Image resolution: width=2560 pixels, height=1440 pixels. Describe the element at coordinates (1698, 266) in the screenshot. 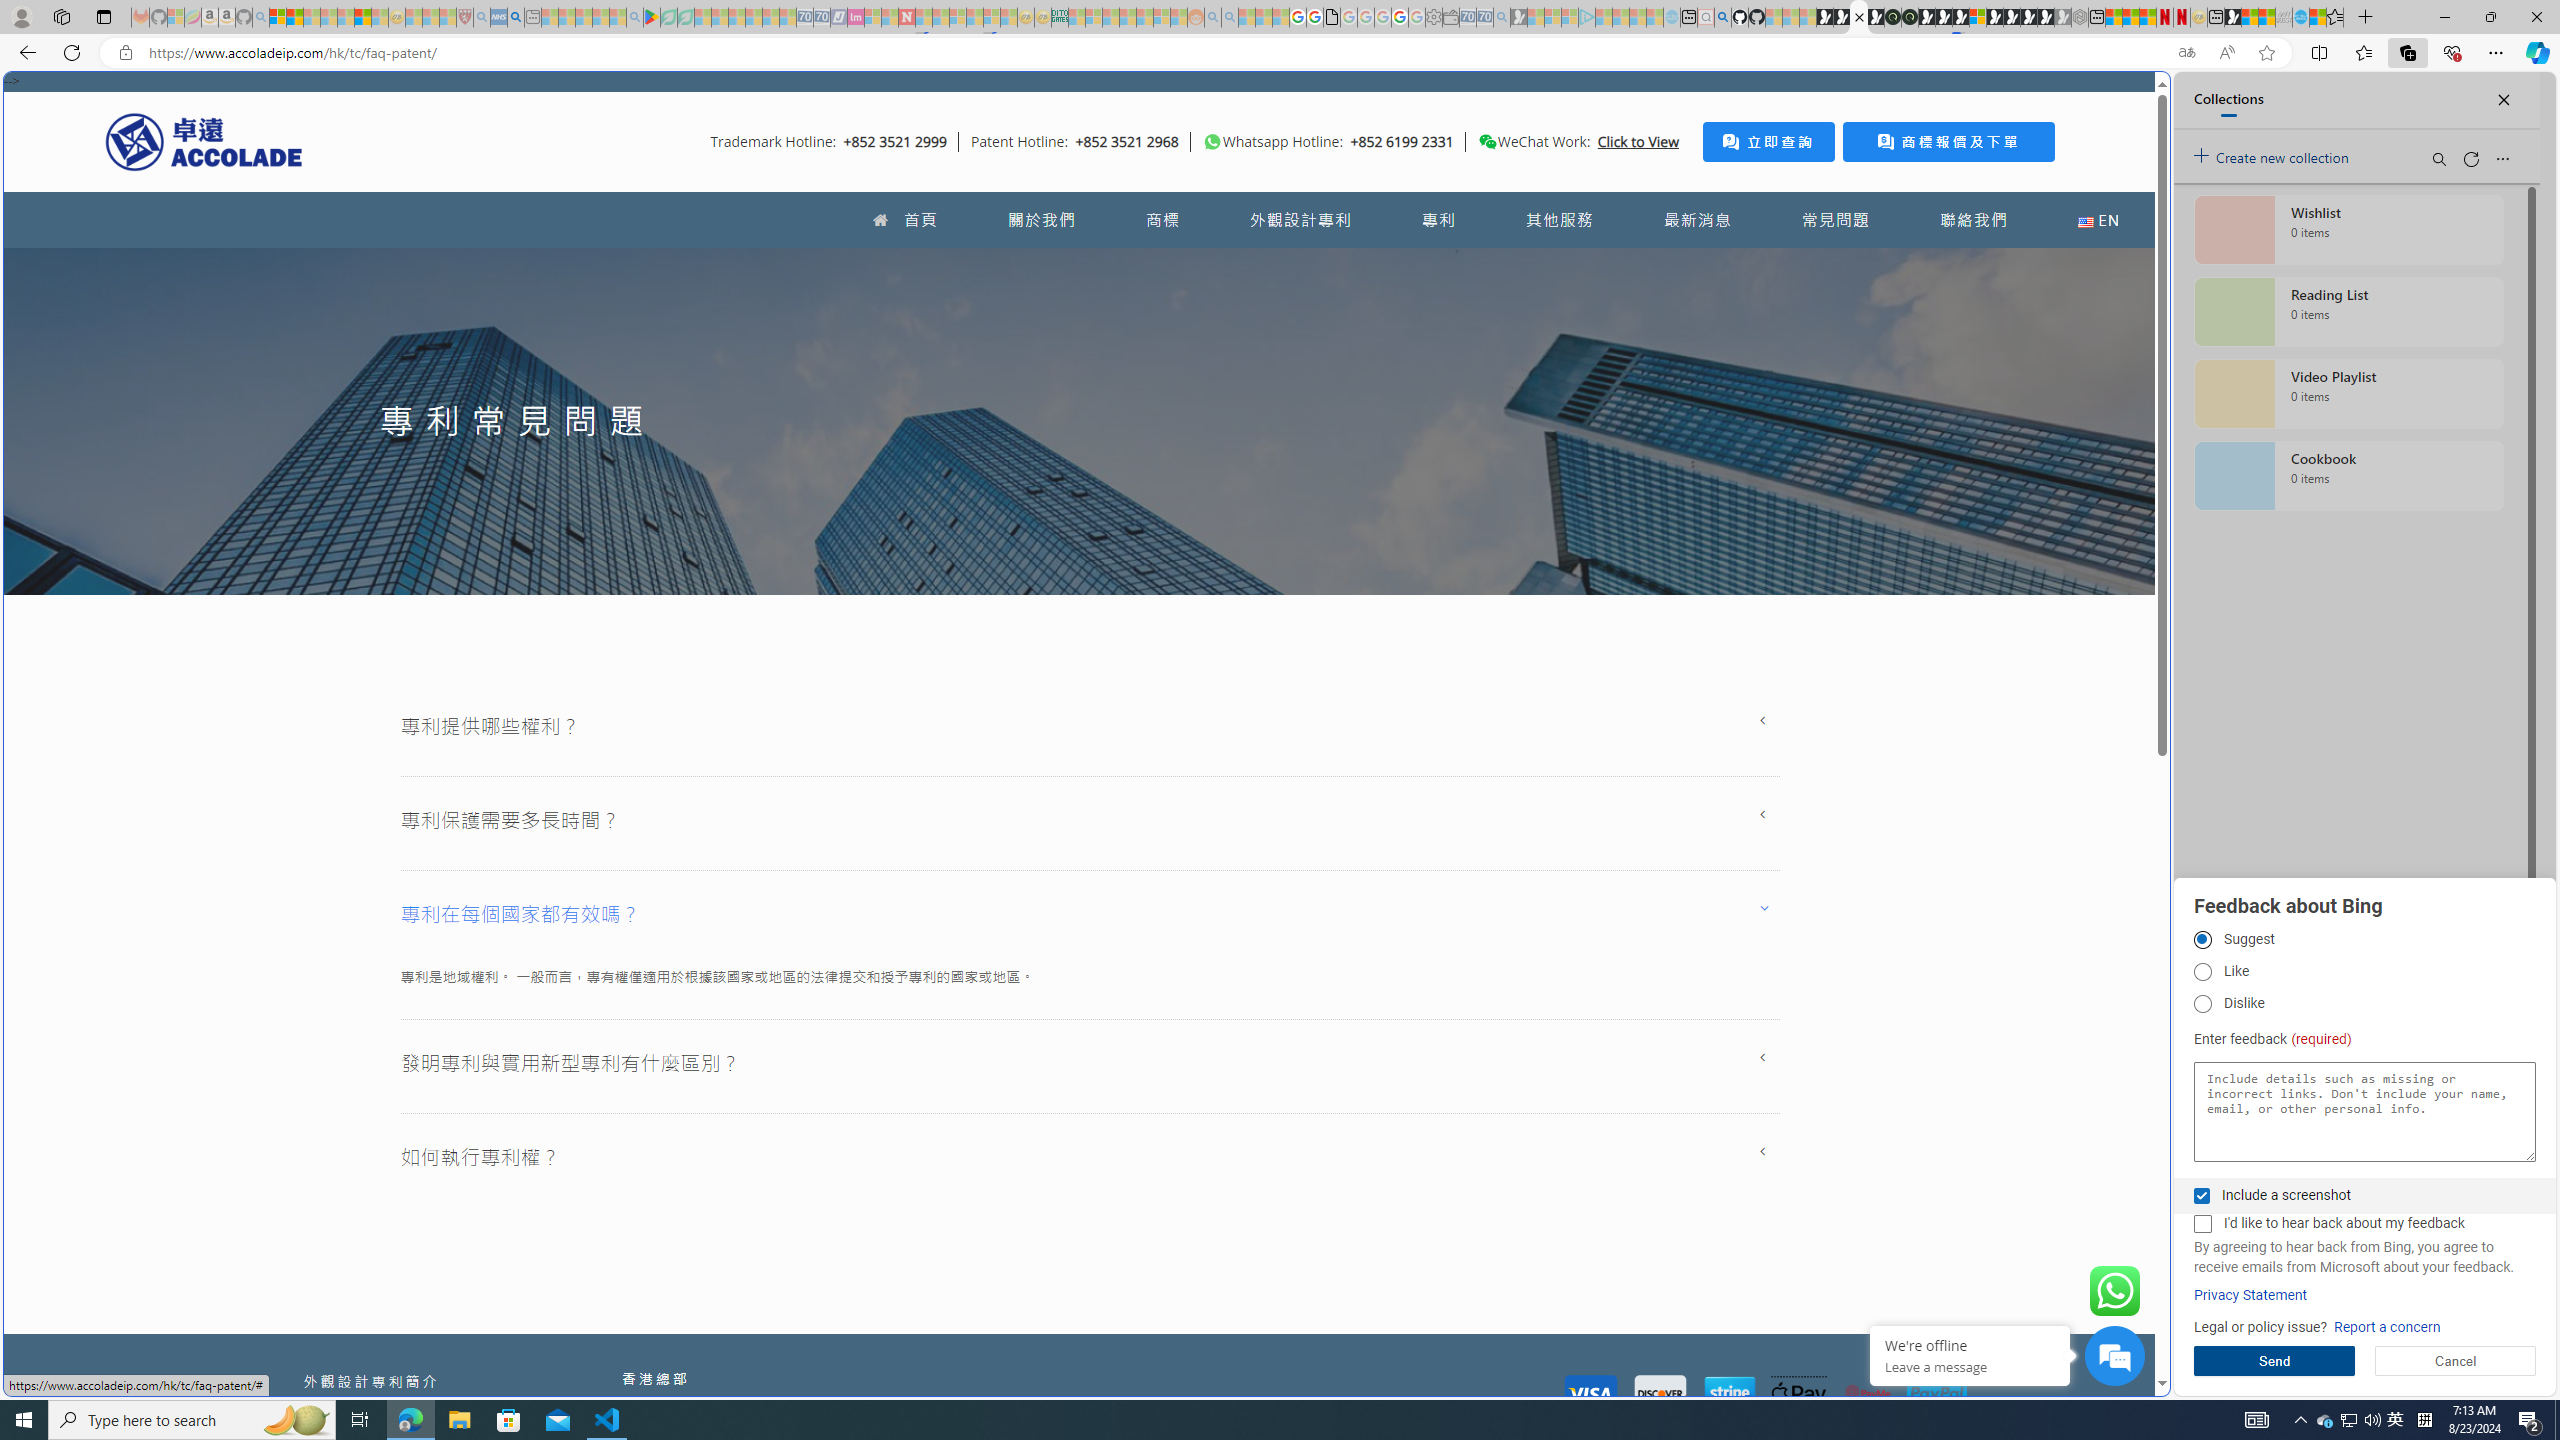

I see `Frequently visited` at that location.